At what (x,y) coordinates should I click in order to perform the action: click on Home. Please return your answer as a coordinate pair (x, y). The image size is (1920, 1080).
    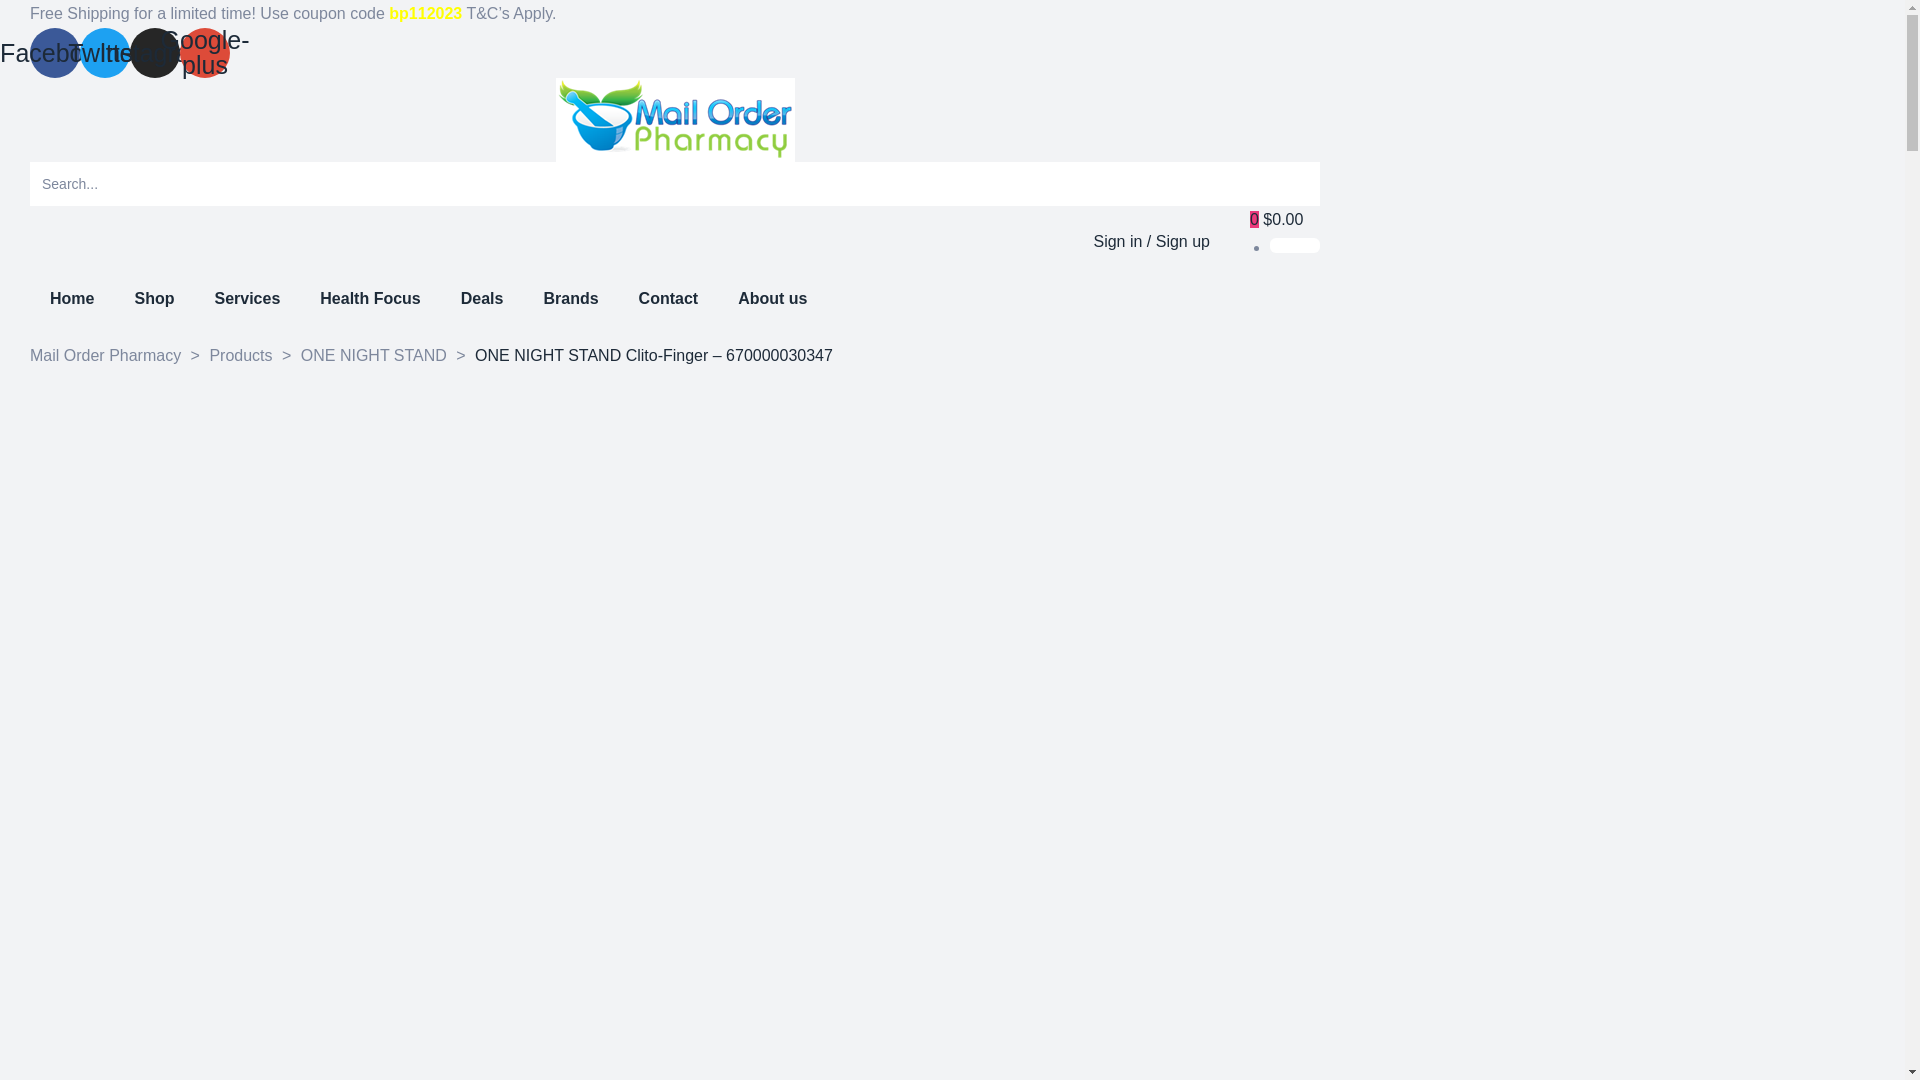
    Looking at the image, I should click on (72, 299).